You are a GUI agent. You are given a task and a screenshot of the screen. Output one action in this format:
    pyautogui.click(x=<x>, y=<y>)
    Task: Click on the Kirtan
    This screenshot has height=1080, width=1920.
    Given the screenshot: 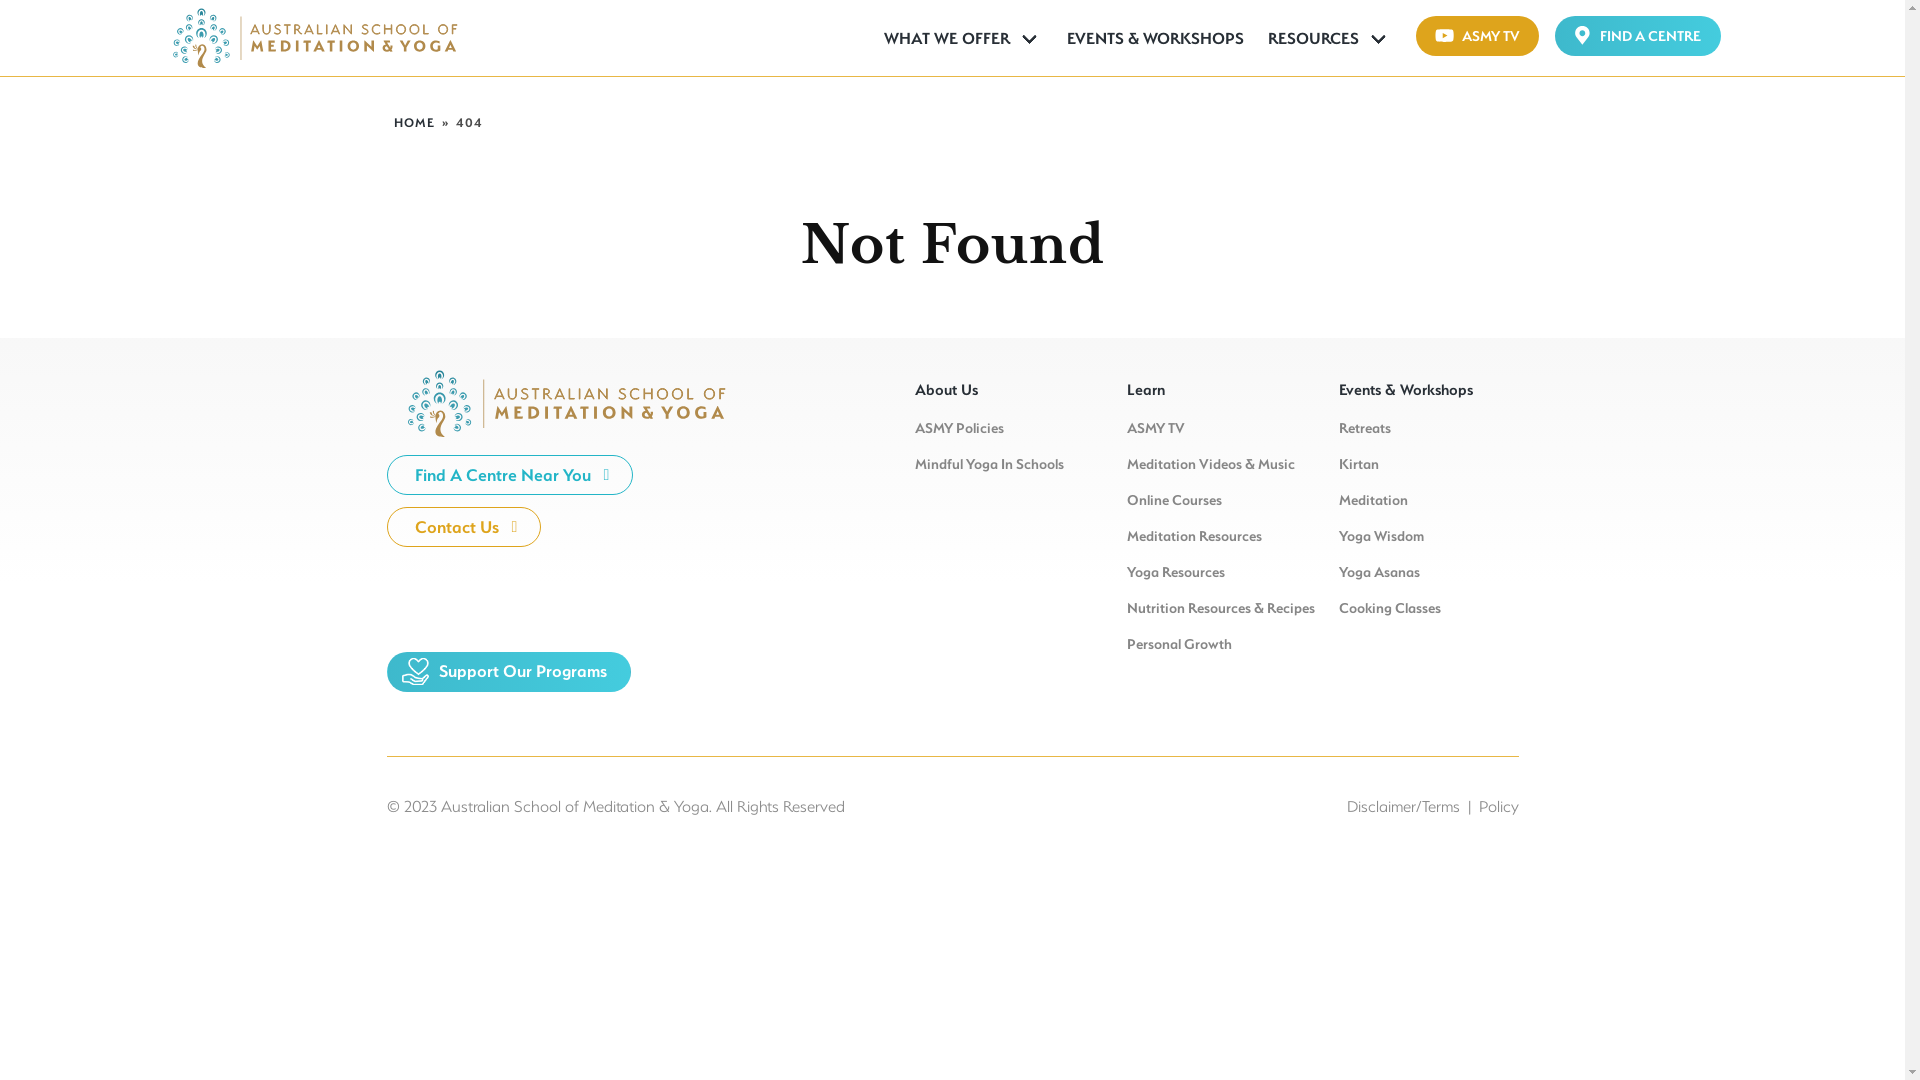 What is the action you would take?
    pyautogui.click(x=1358, y=464)
    